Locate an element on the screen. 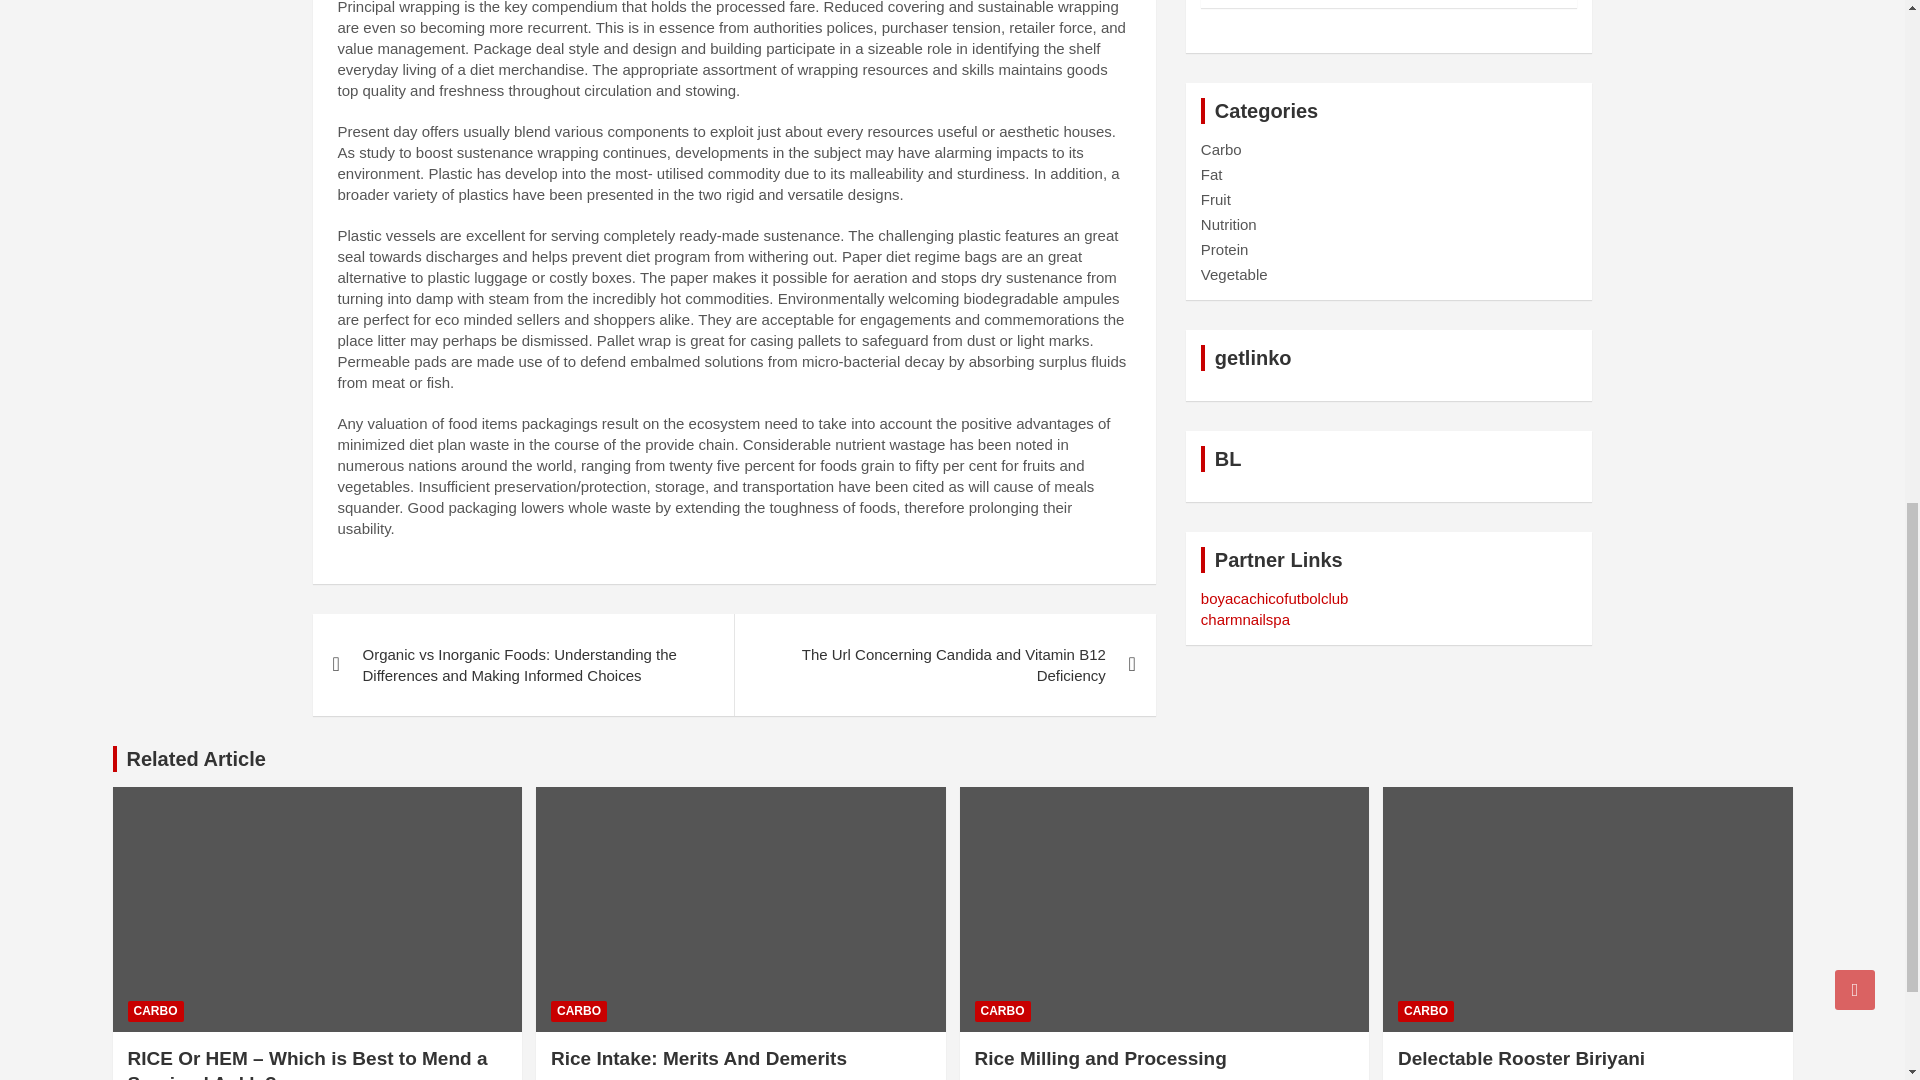  The Url Concerning Candida and Vitamin B12 Deficiency is located at coordinates (944, 665).